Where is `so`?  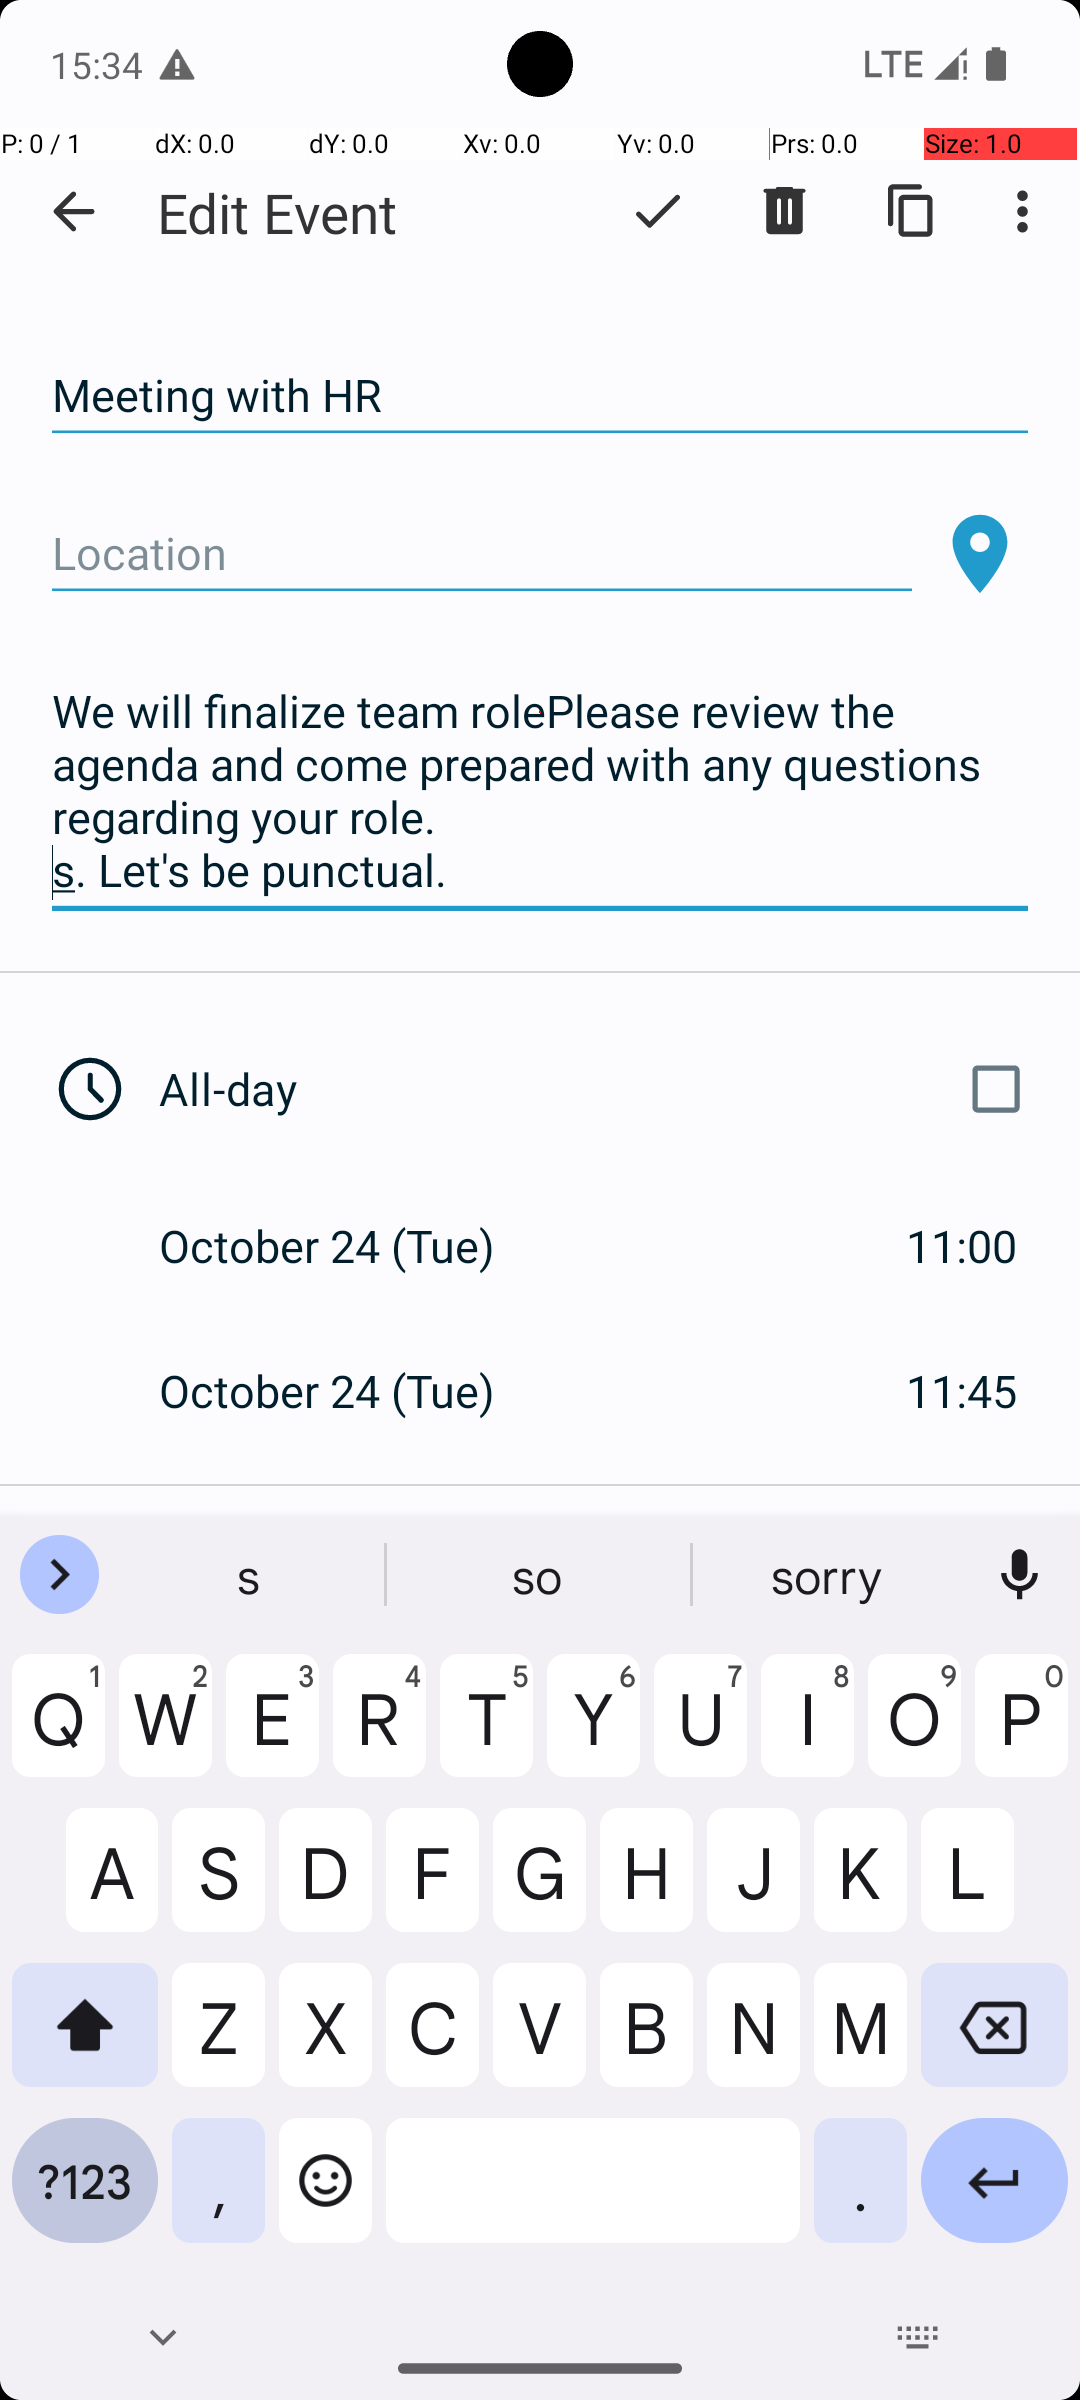 so is located at coordinates (540, 1575).